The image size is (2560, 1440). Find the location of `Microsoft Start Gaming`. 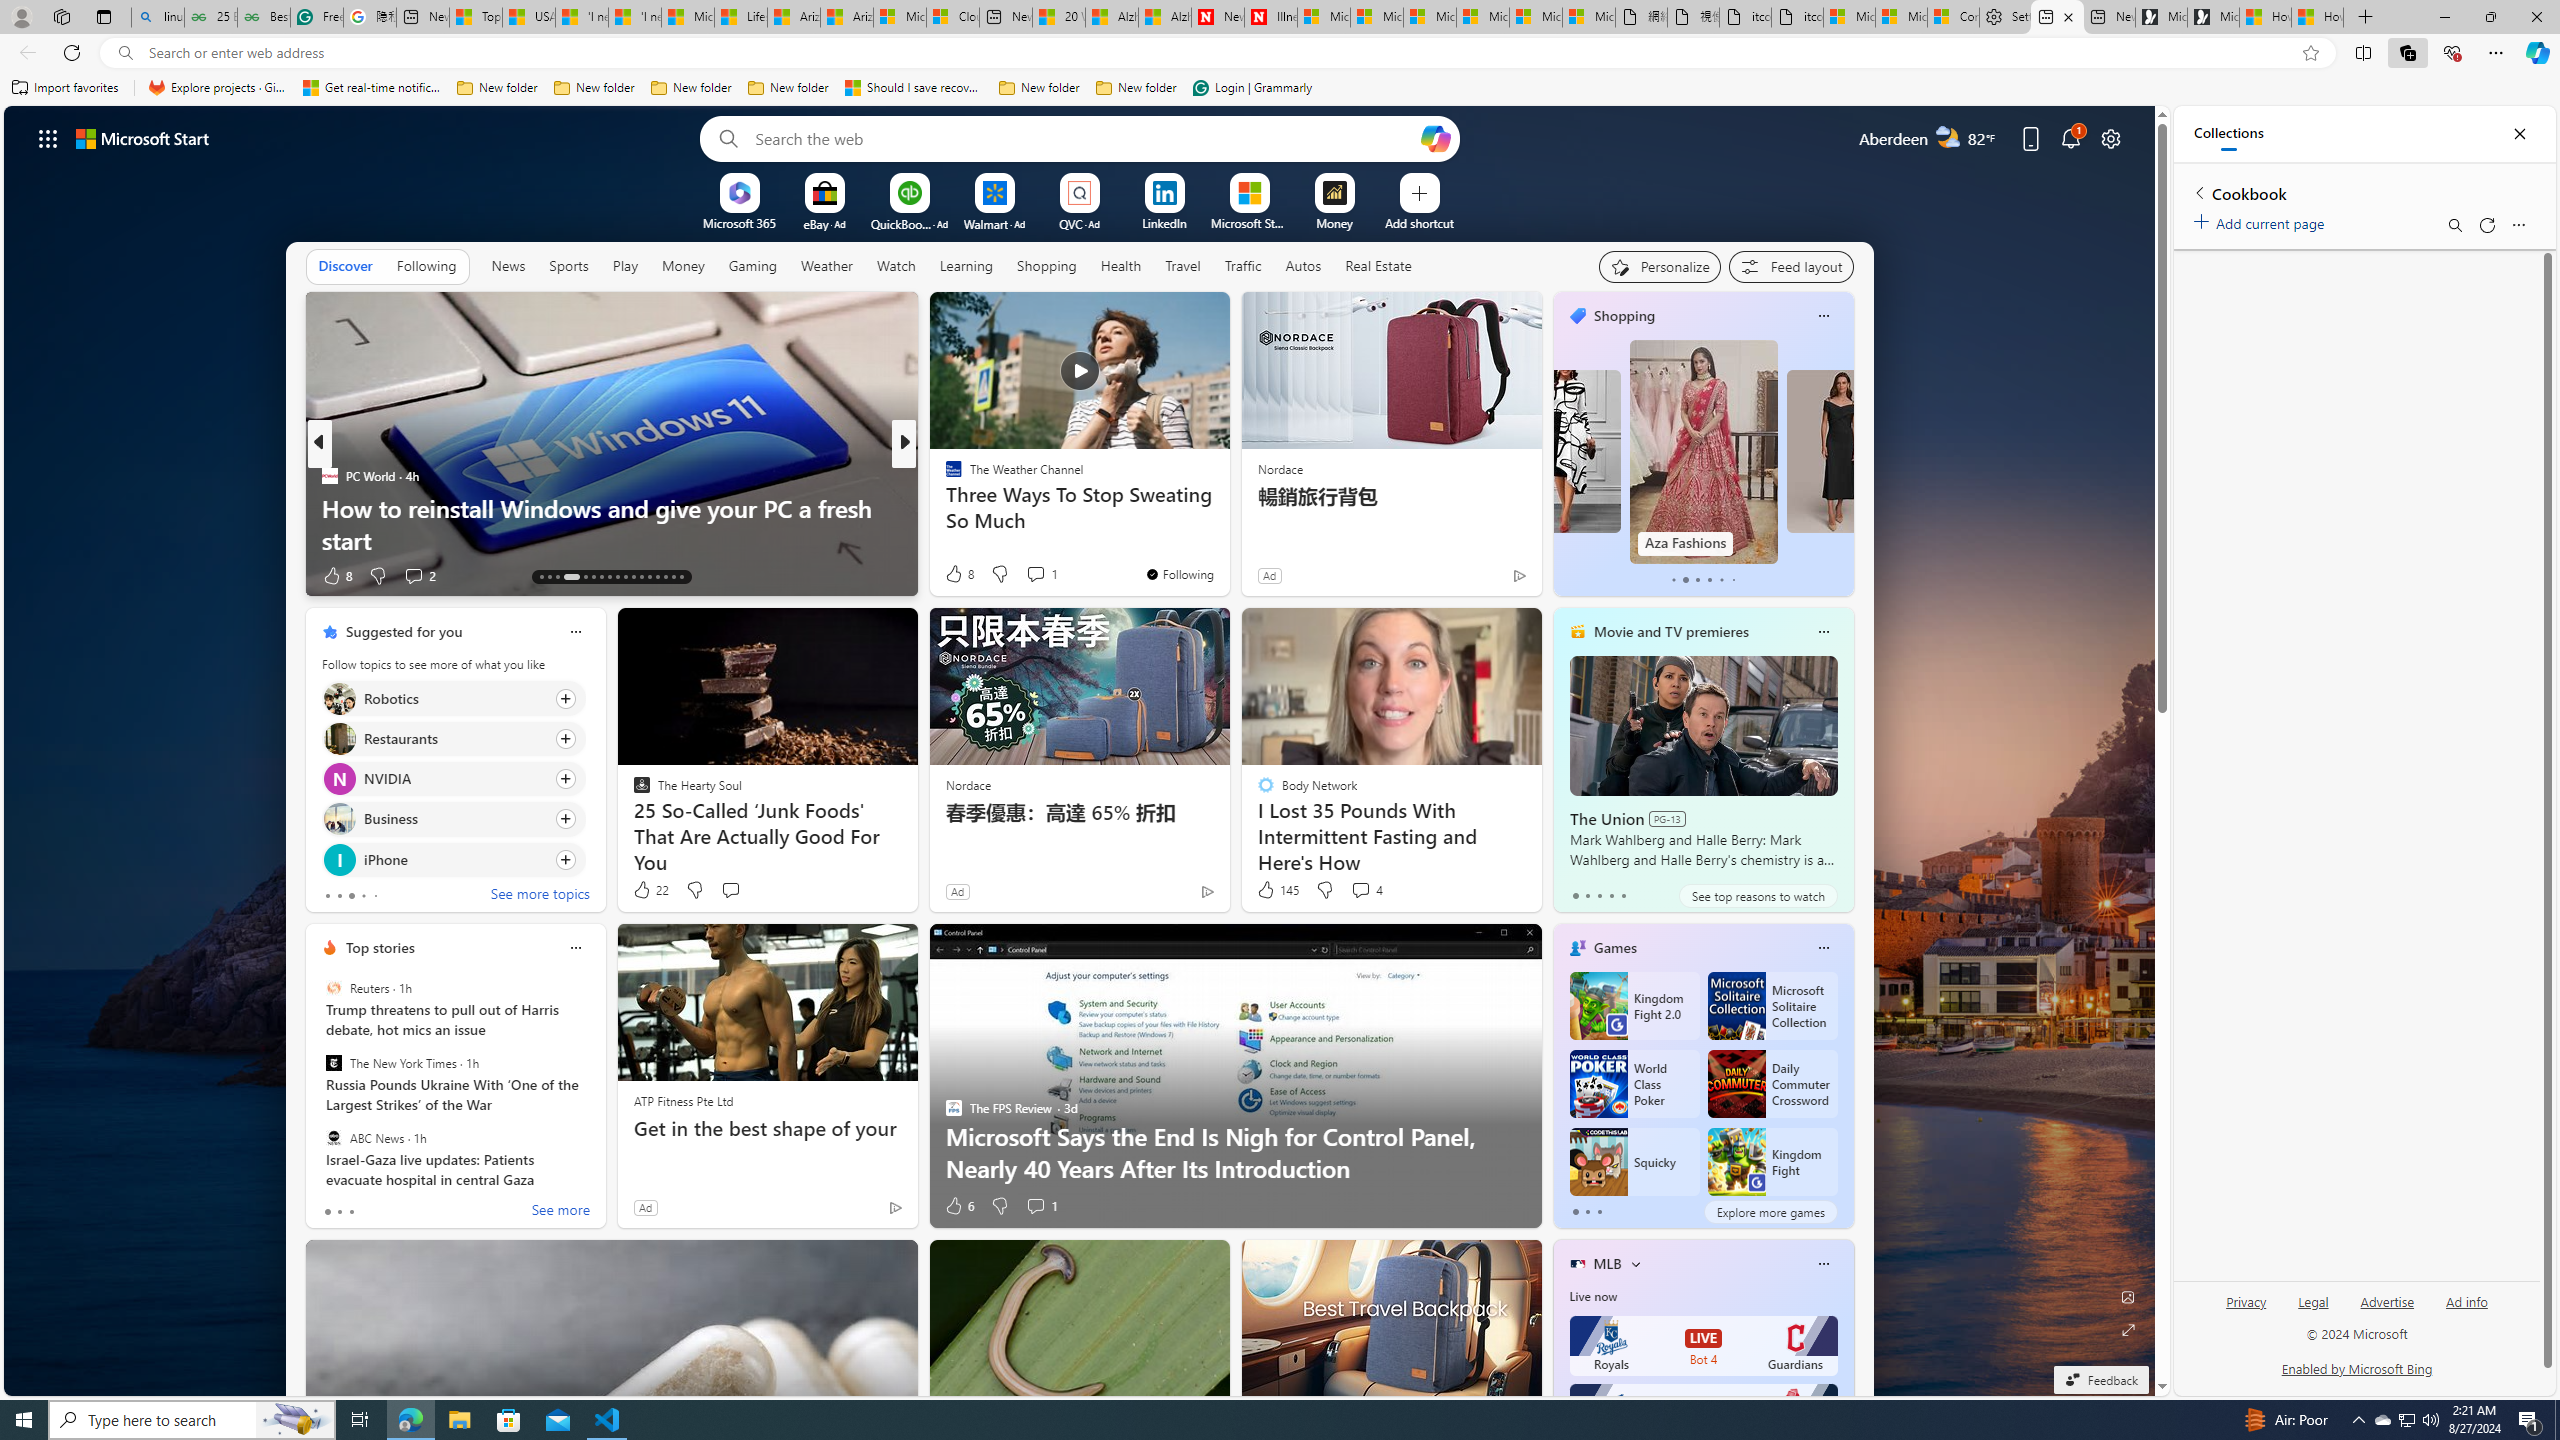

Microsoft Start Gaming is located at coordinates (2212, 17).